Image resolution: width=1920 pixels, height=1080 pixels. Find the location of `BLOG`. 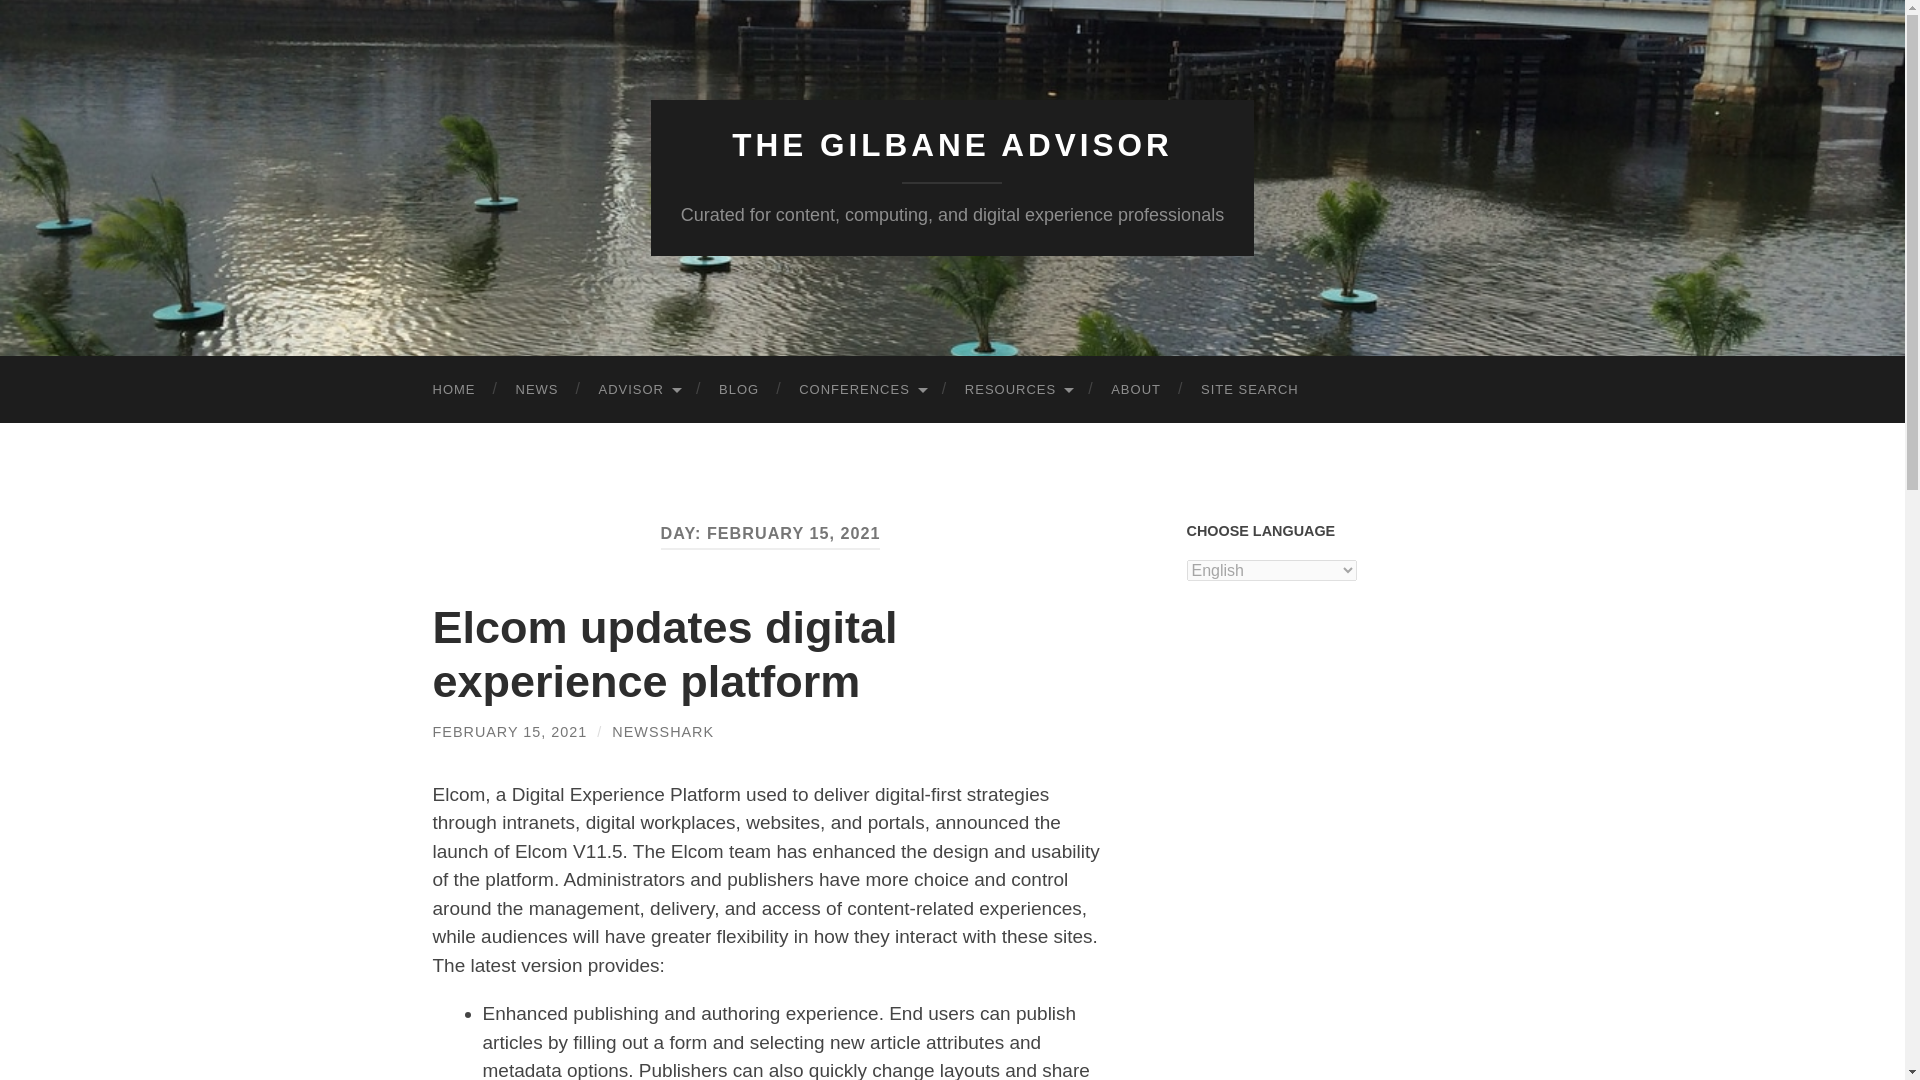

BLOG is located at coordinates (738, 390).